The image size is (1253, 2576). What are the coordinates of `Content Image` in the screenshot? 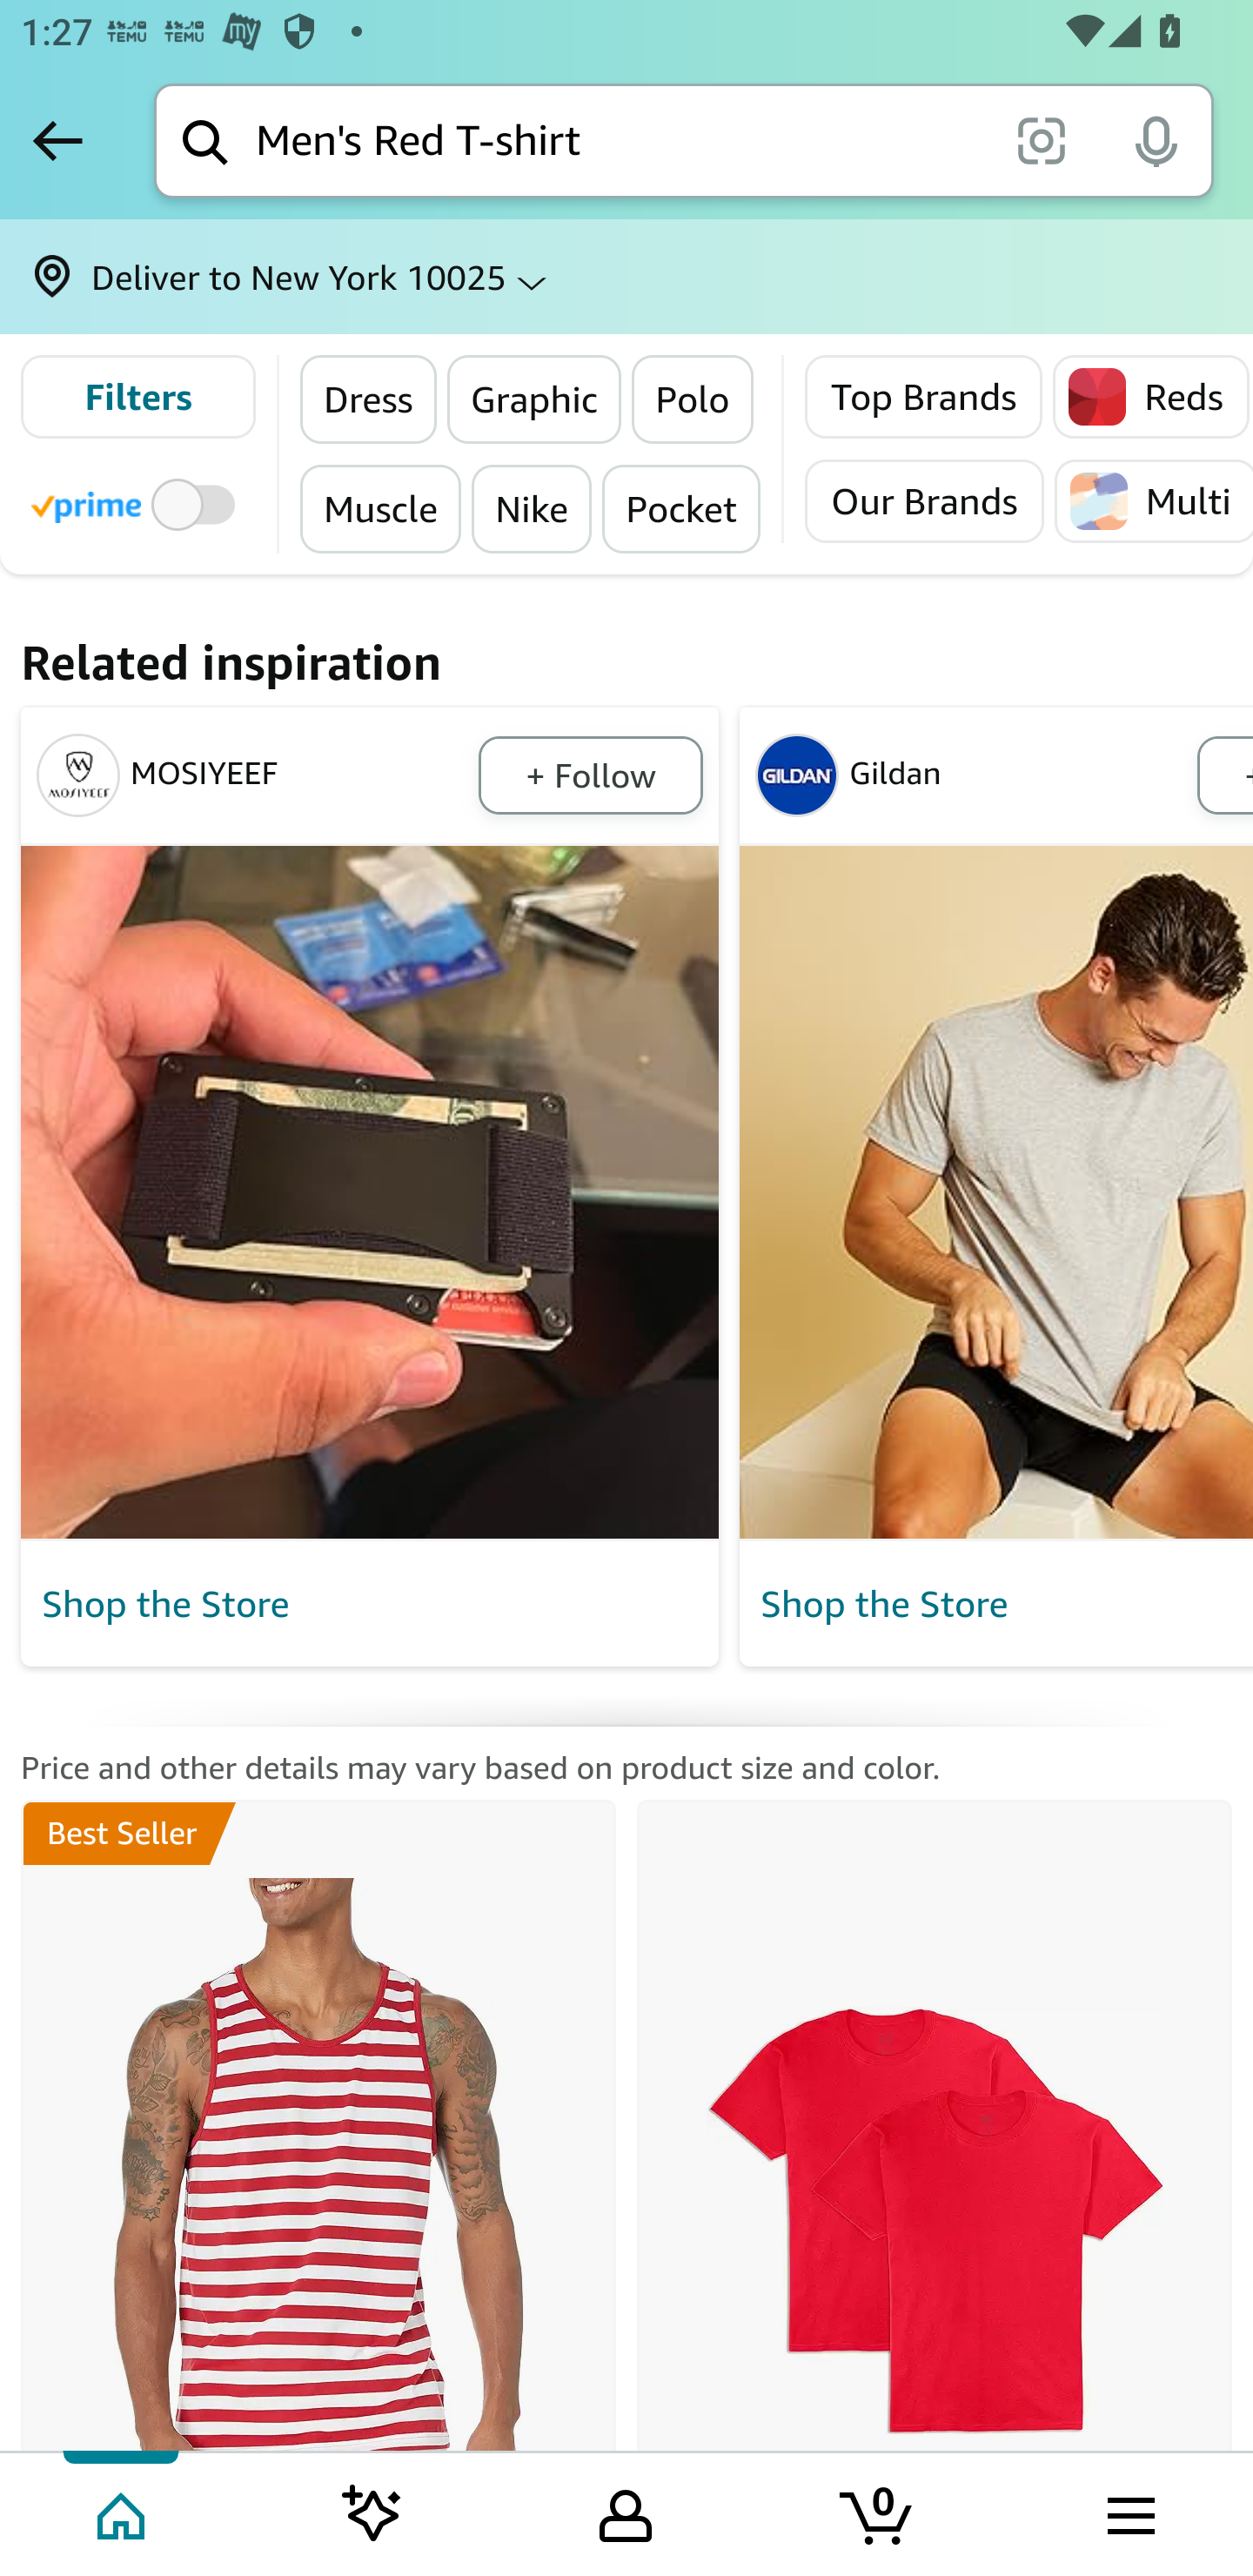 It's located at (371, 1192).